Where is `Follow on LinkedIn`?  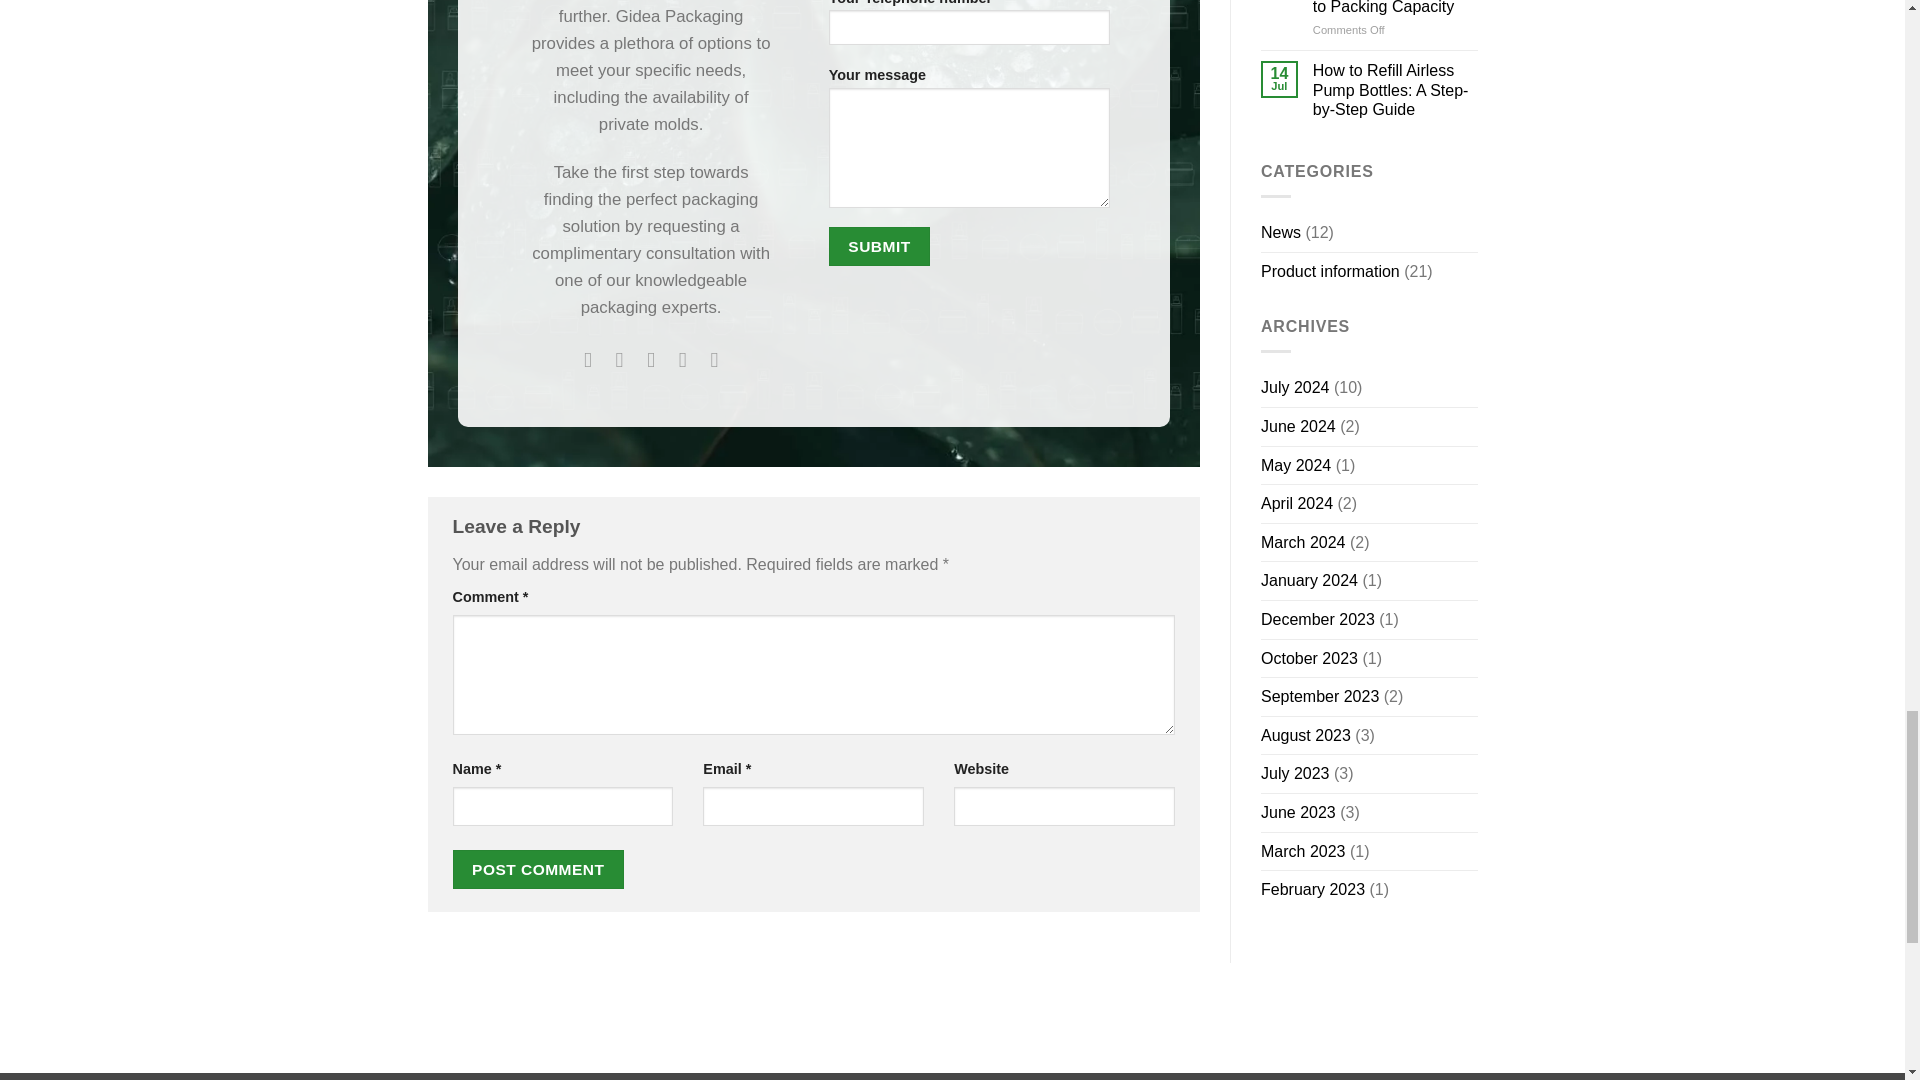 Follow on LinkedIn is located at coordinates (682, 359).